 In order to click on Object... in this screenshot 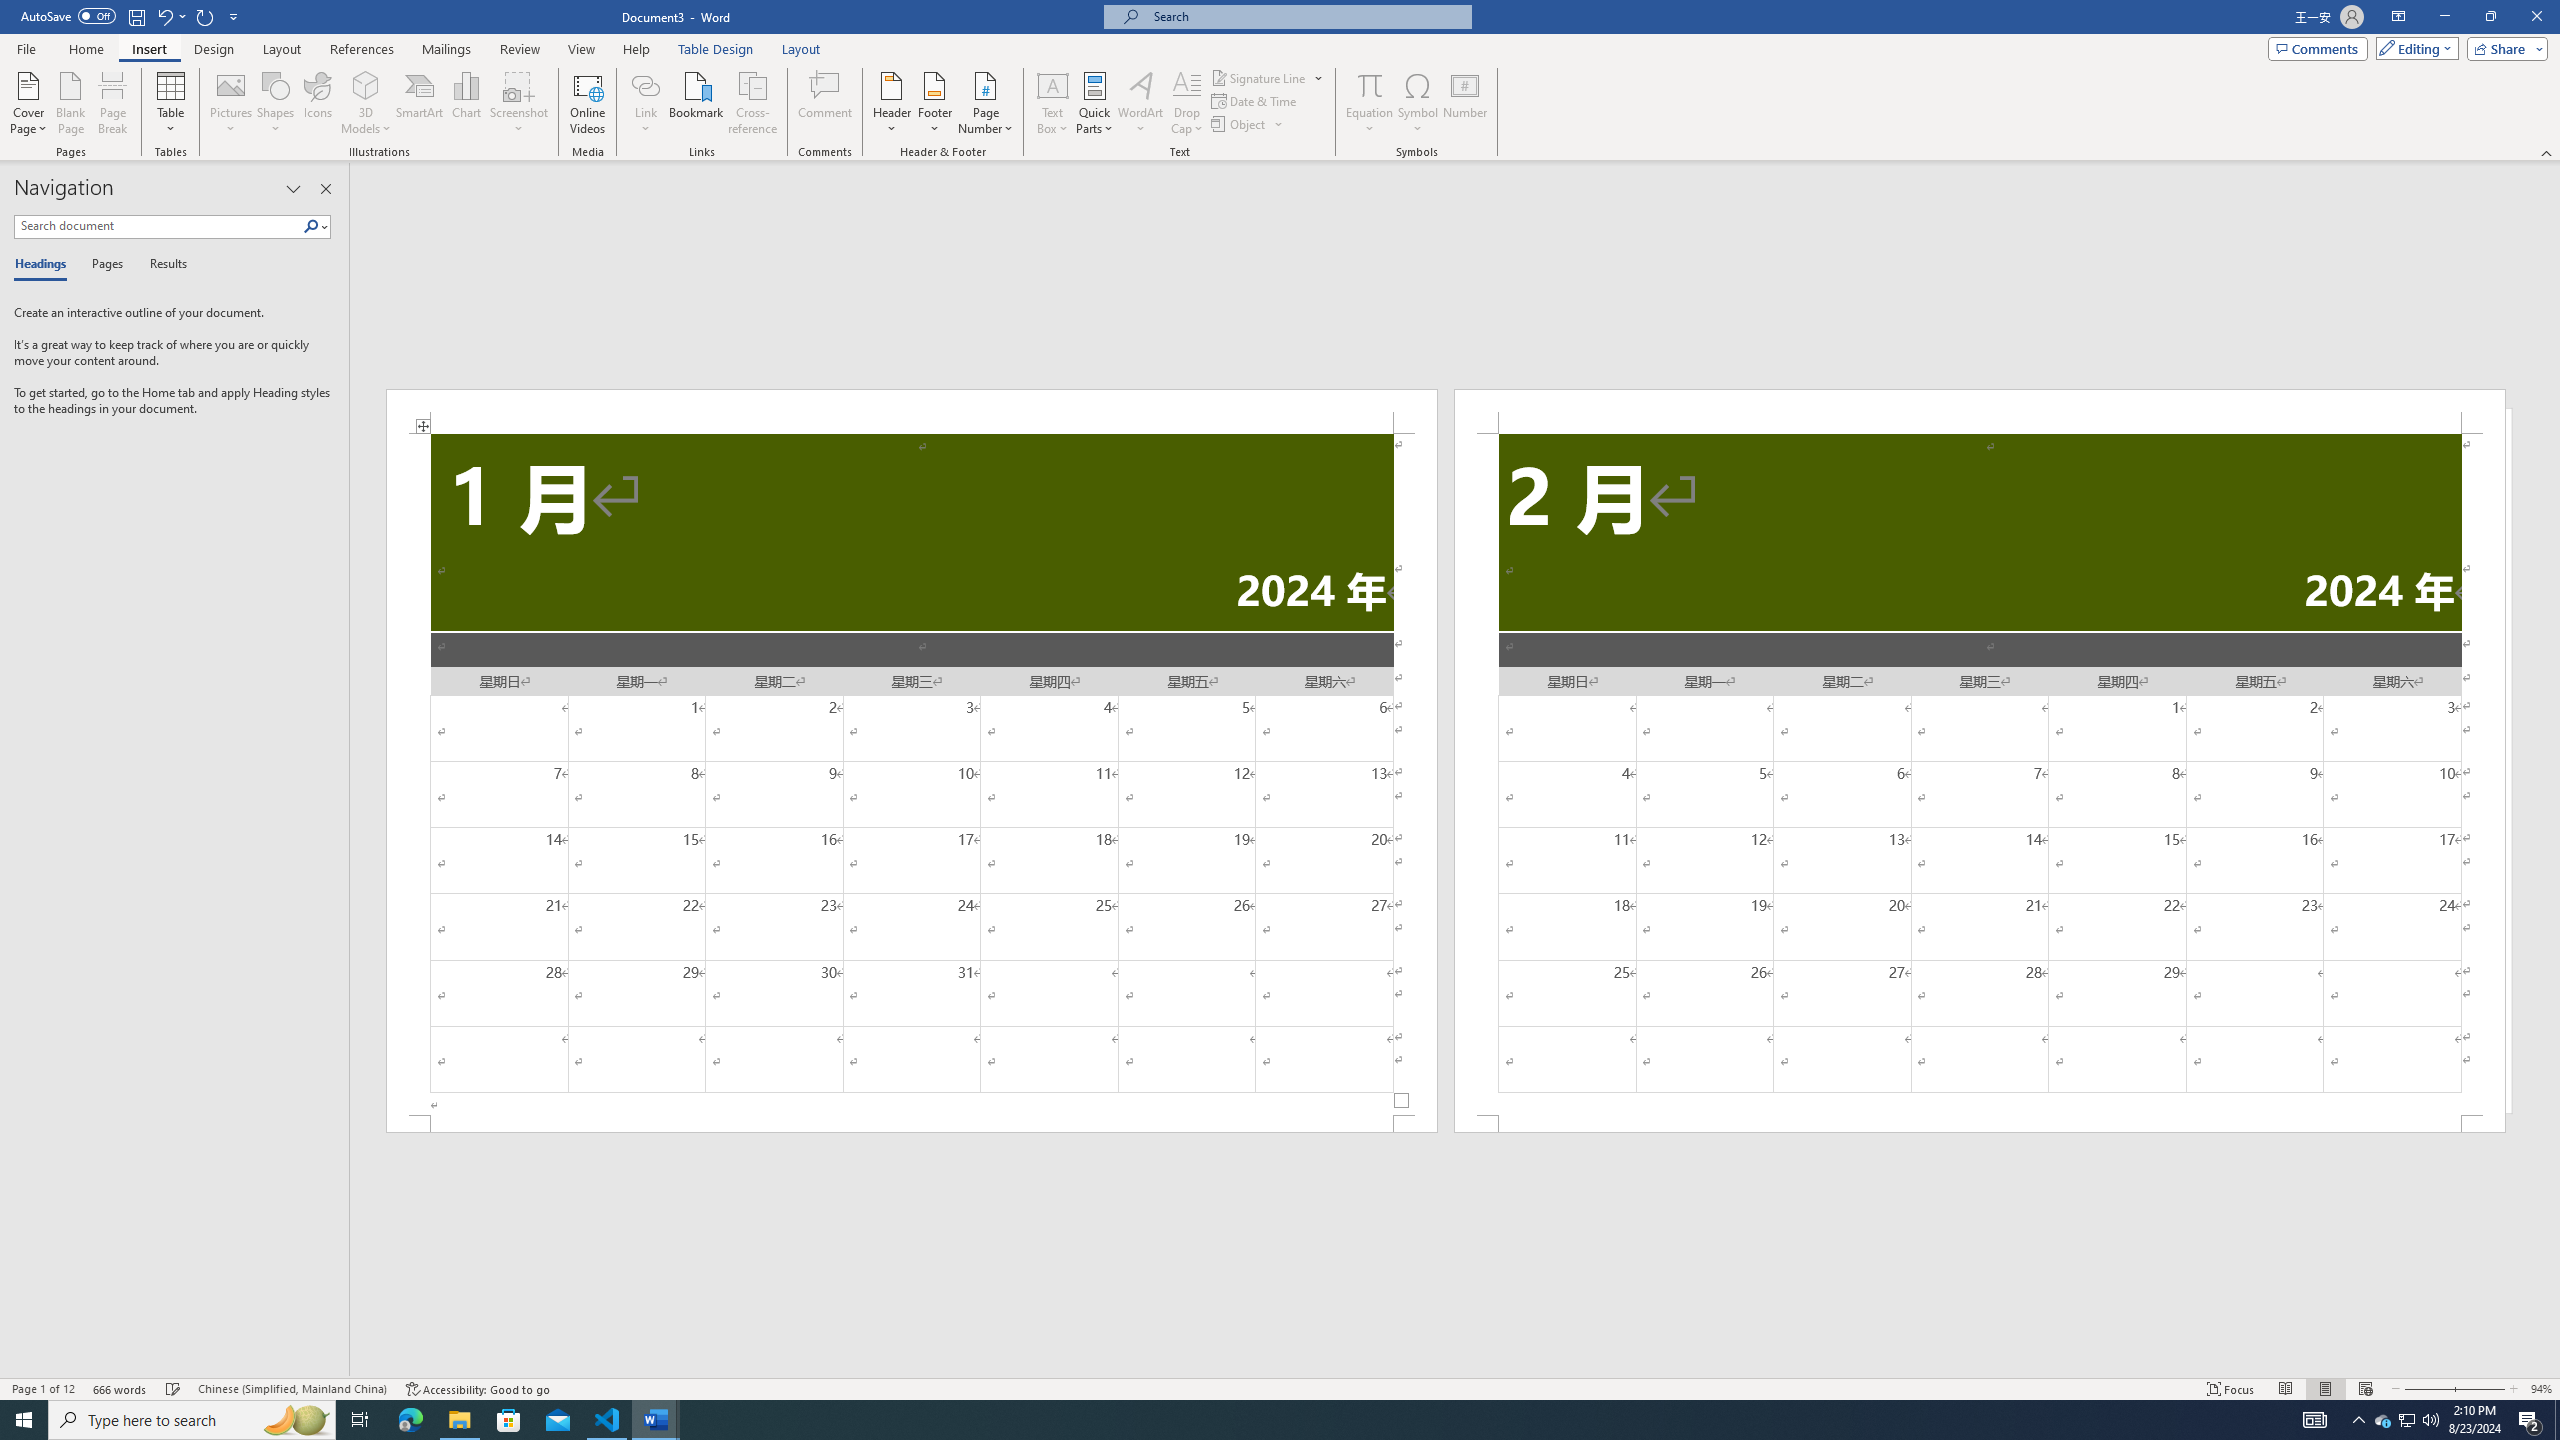, I will do `click(1240, 124)`.